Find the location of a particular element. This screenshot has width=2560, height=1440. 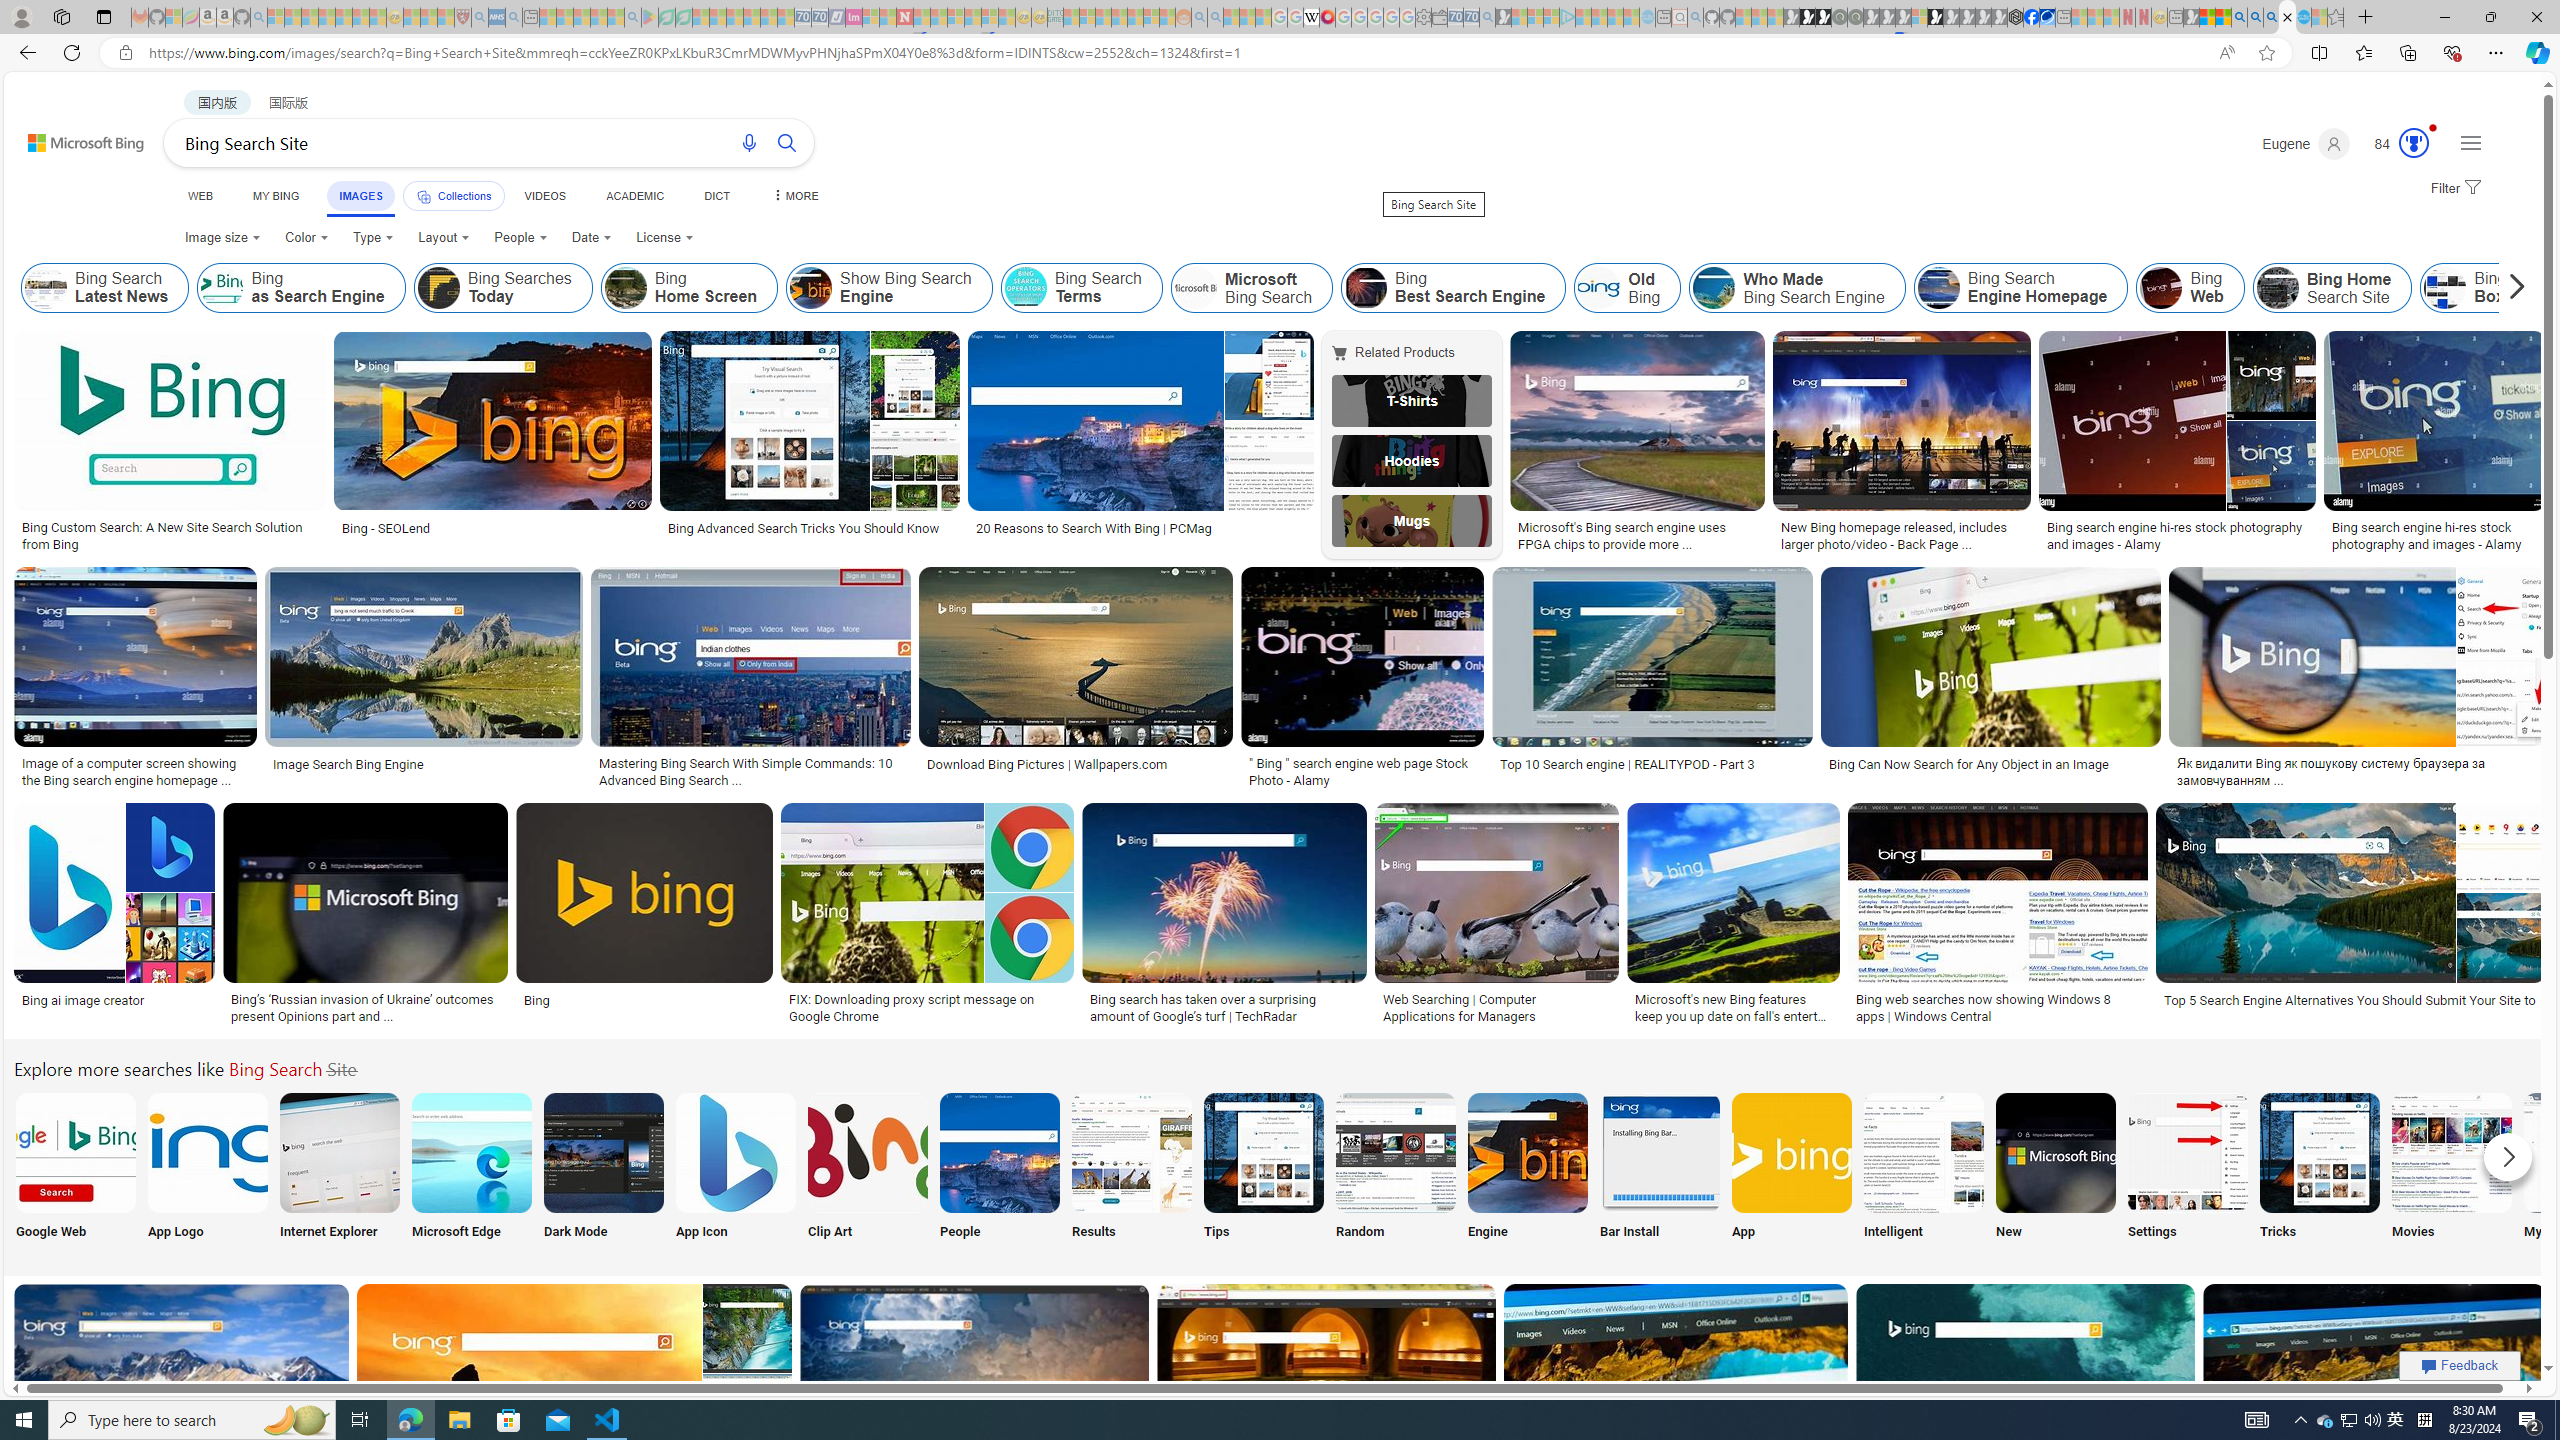

People is located at coordinates (999, 1170).